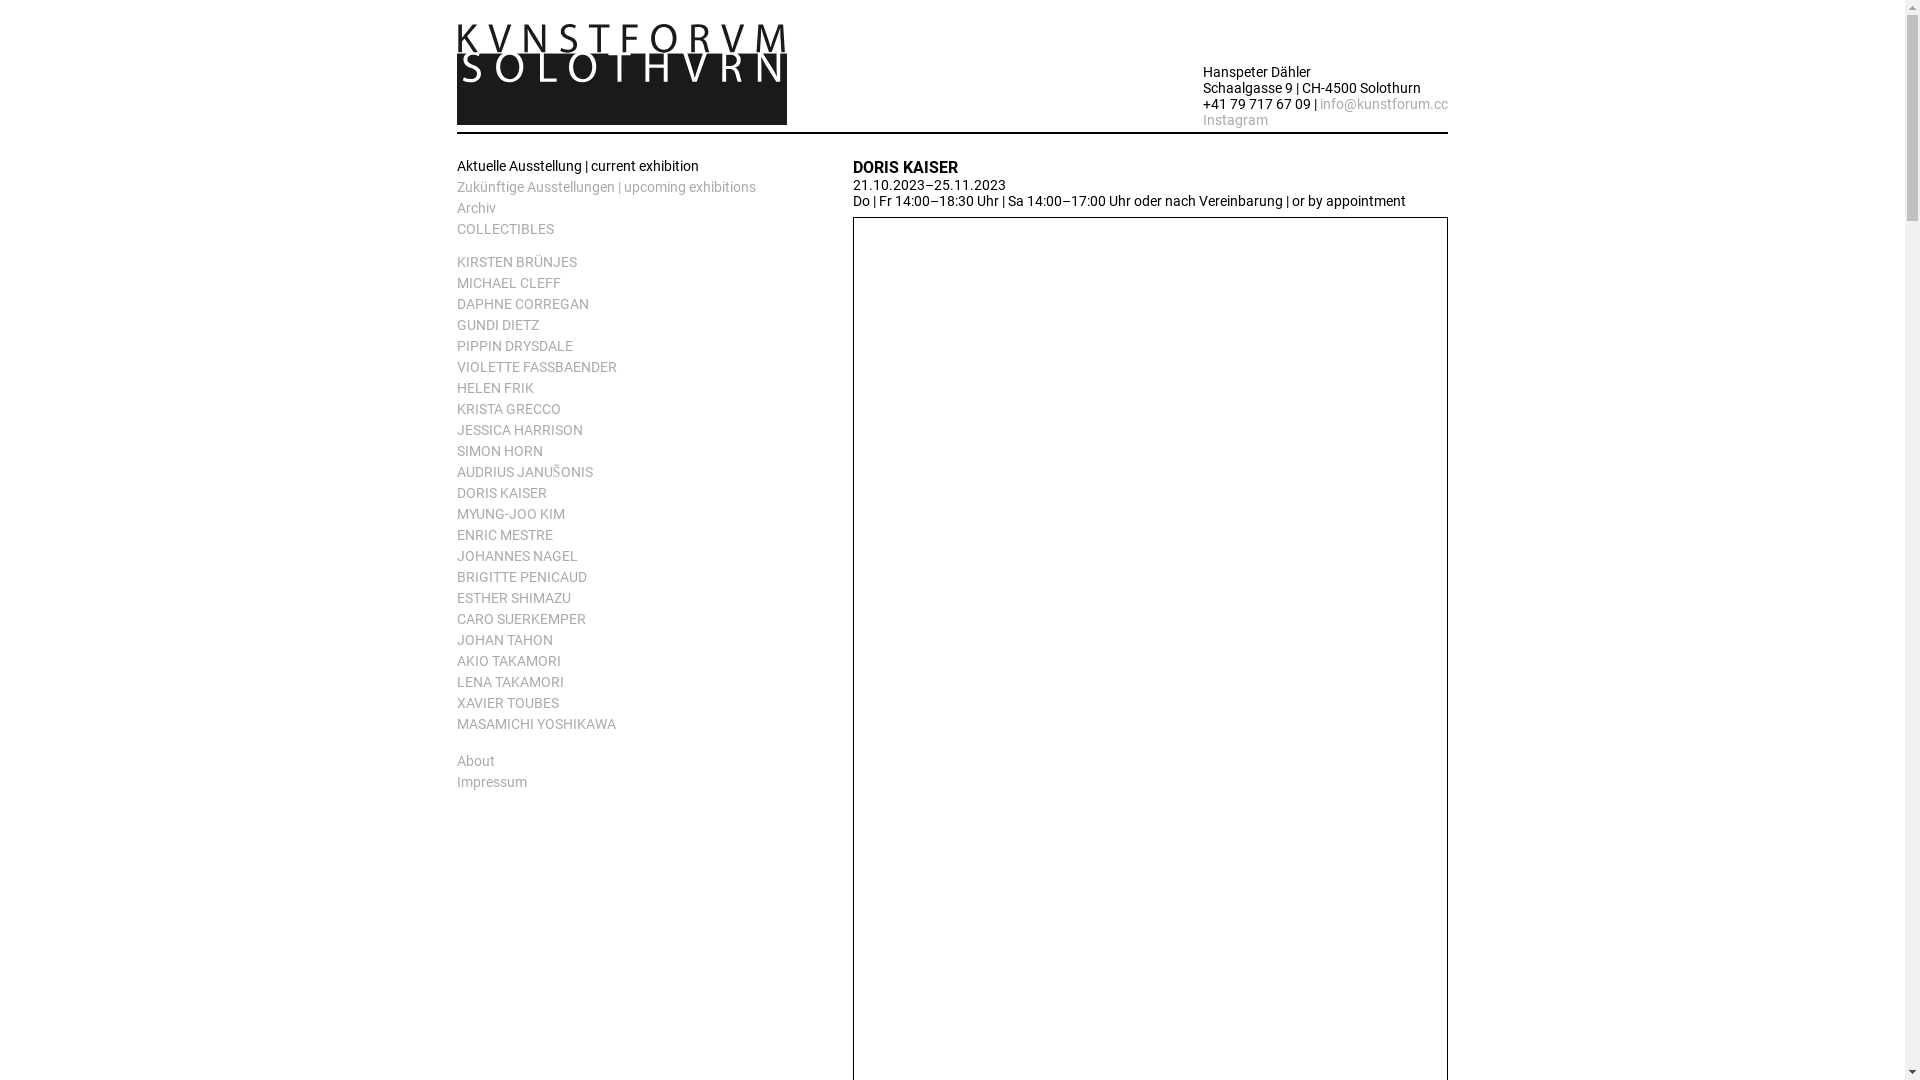  I want to click on GUNDI DIETZ, so click(620, 328).